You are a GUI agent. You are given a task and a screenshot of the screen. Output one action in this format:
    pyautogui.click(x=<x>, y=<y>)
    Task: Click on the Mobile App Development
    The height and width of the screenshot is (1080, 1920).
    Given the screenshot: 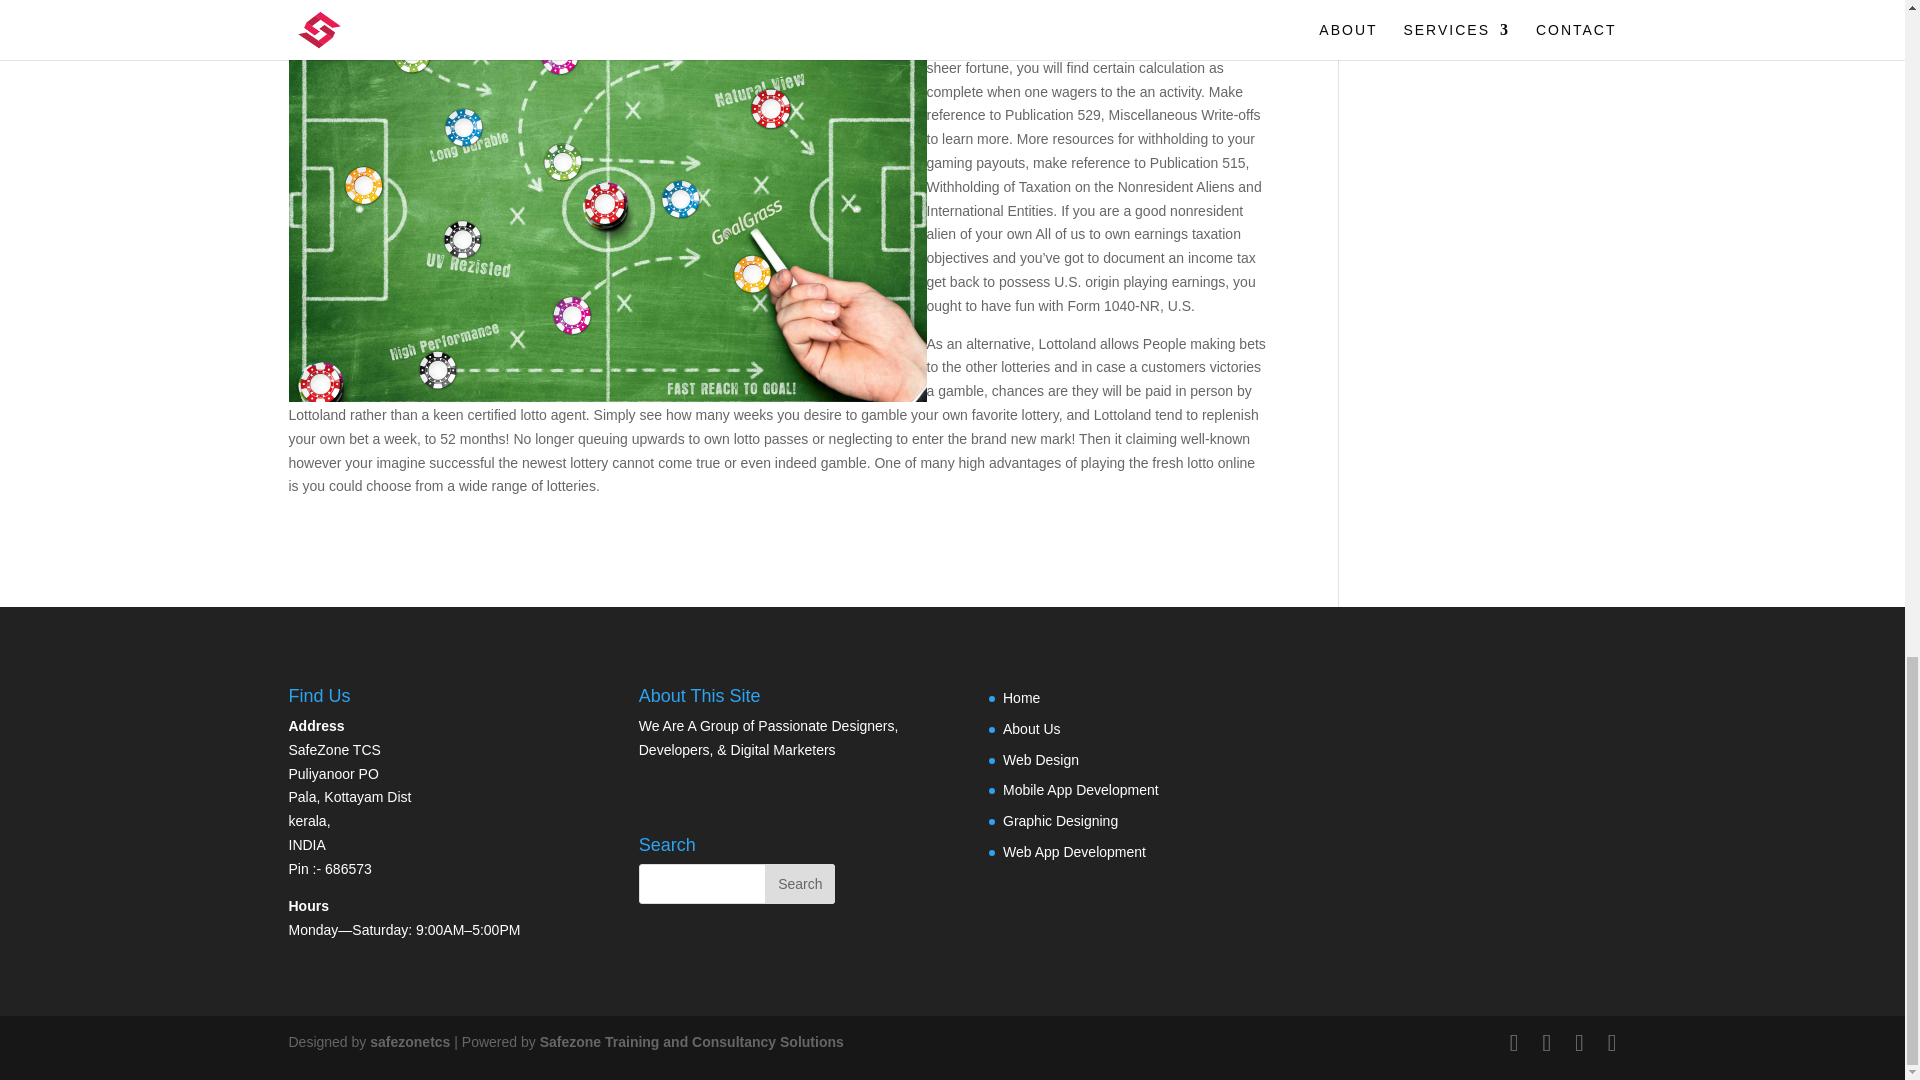 What is the action you would take?
    pyautogui.click(x=1080, y=790)
    